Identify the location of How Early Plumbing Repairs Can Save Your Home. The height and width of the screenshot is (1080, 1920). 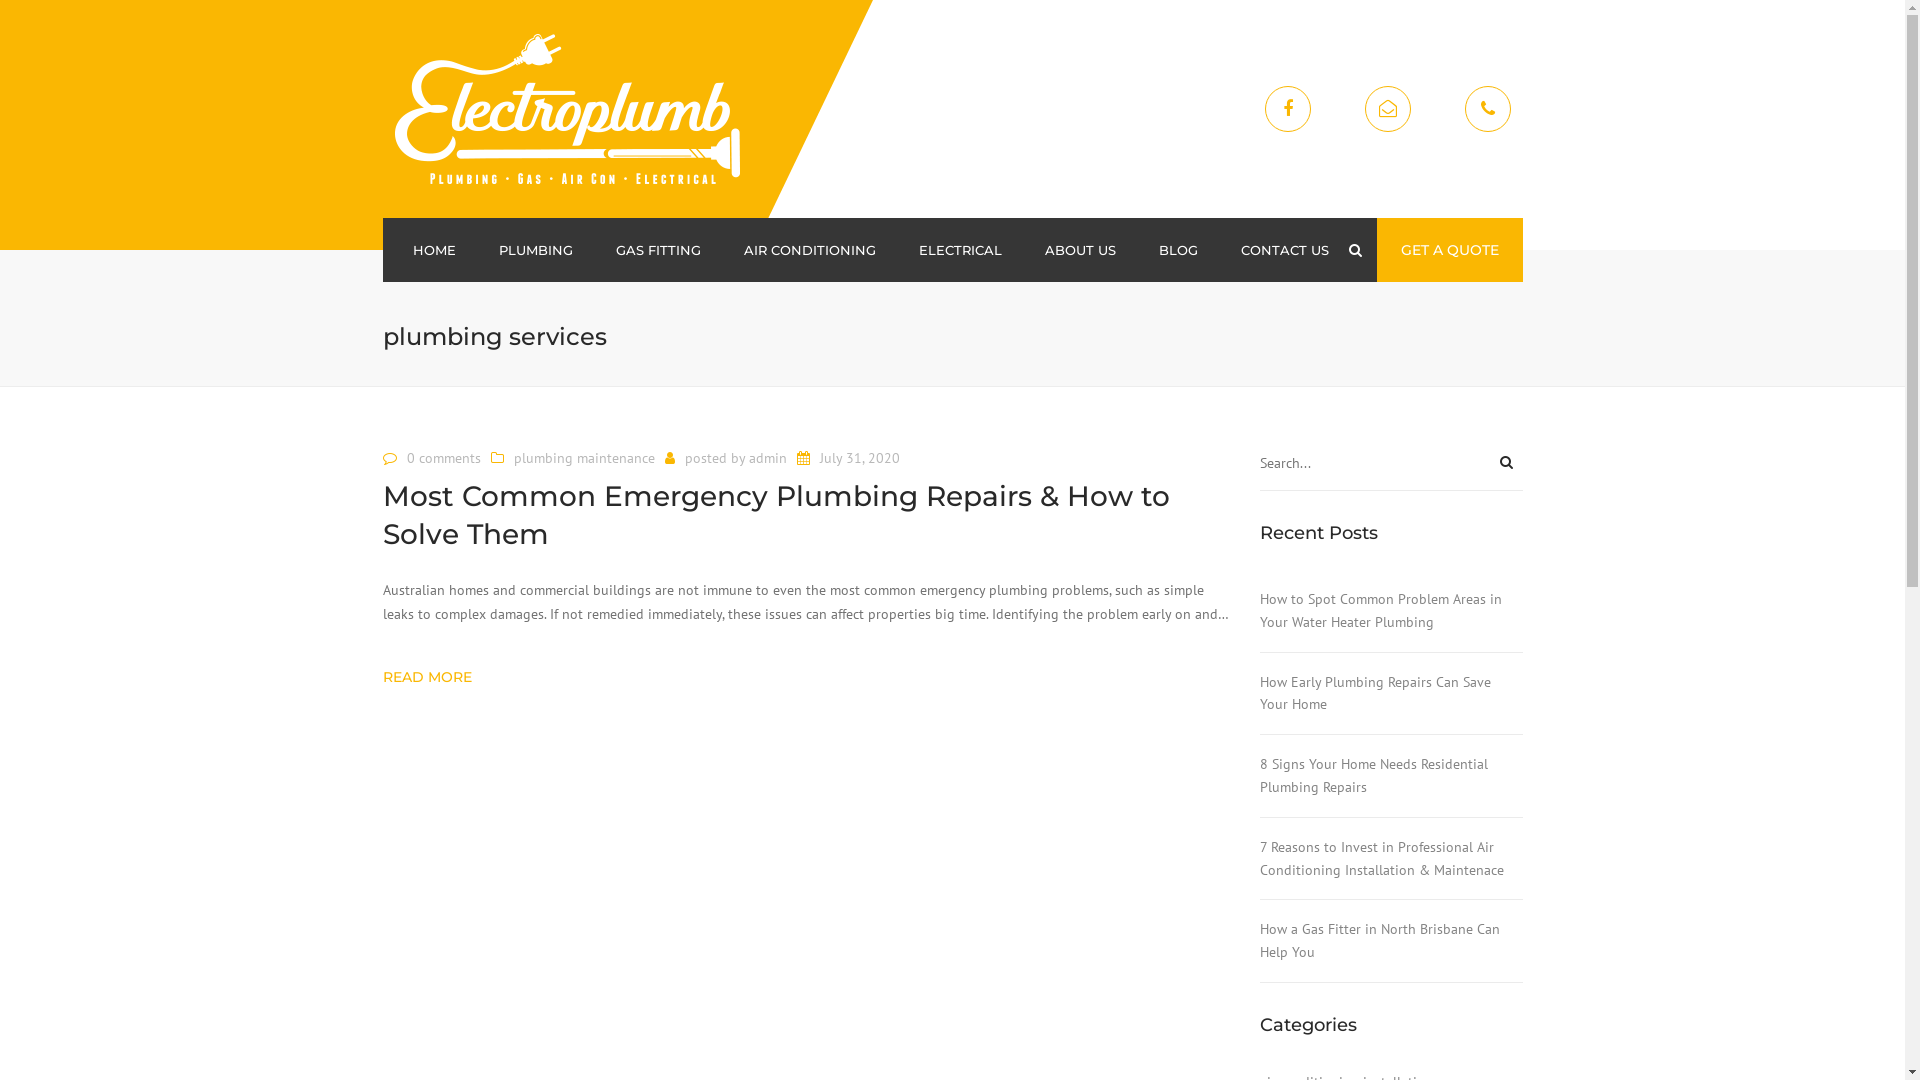
(1392, 694).